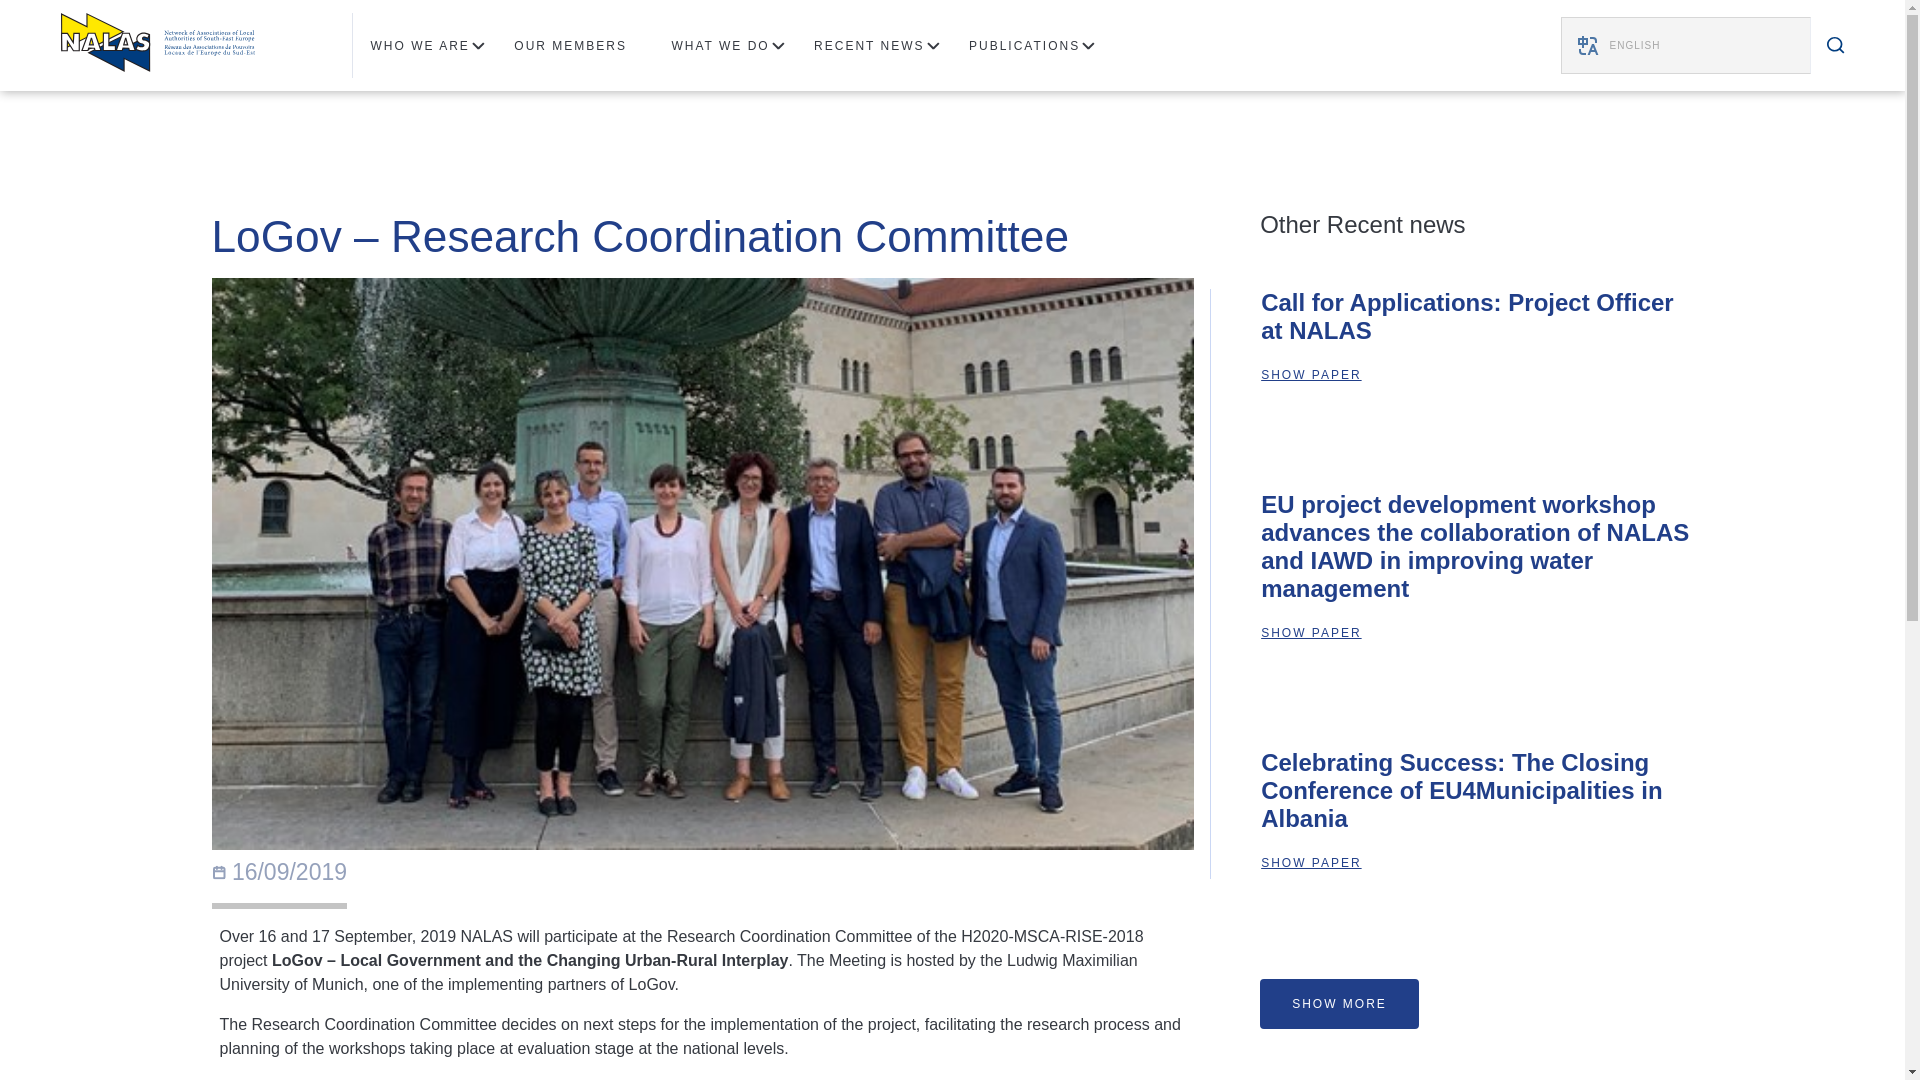 This screenshot has height=1080, width=1920. What do you see at coordinates (1032, 44) in the screenshot?
I see `PUBLICATIONS` at bounding box center [1032, 44].